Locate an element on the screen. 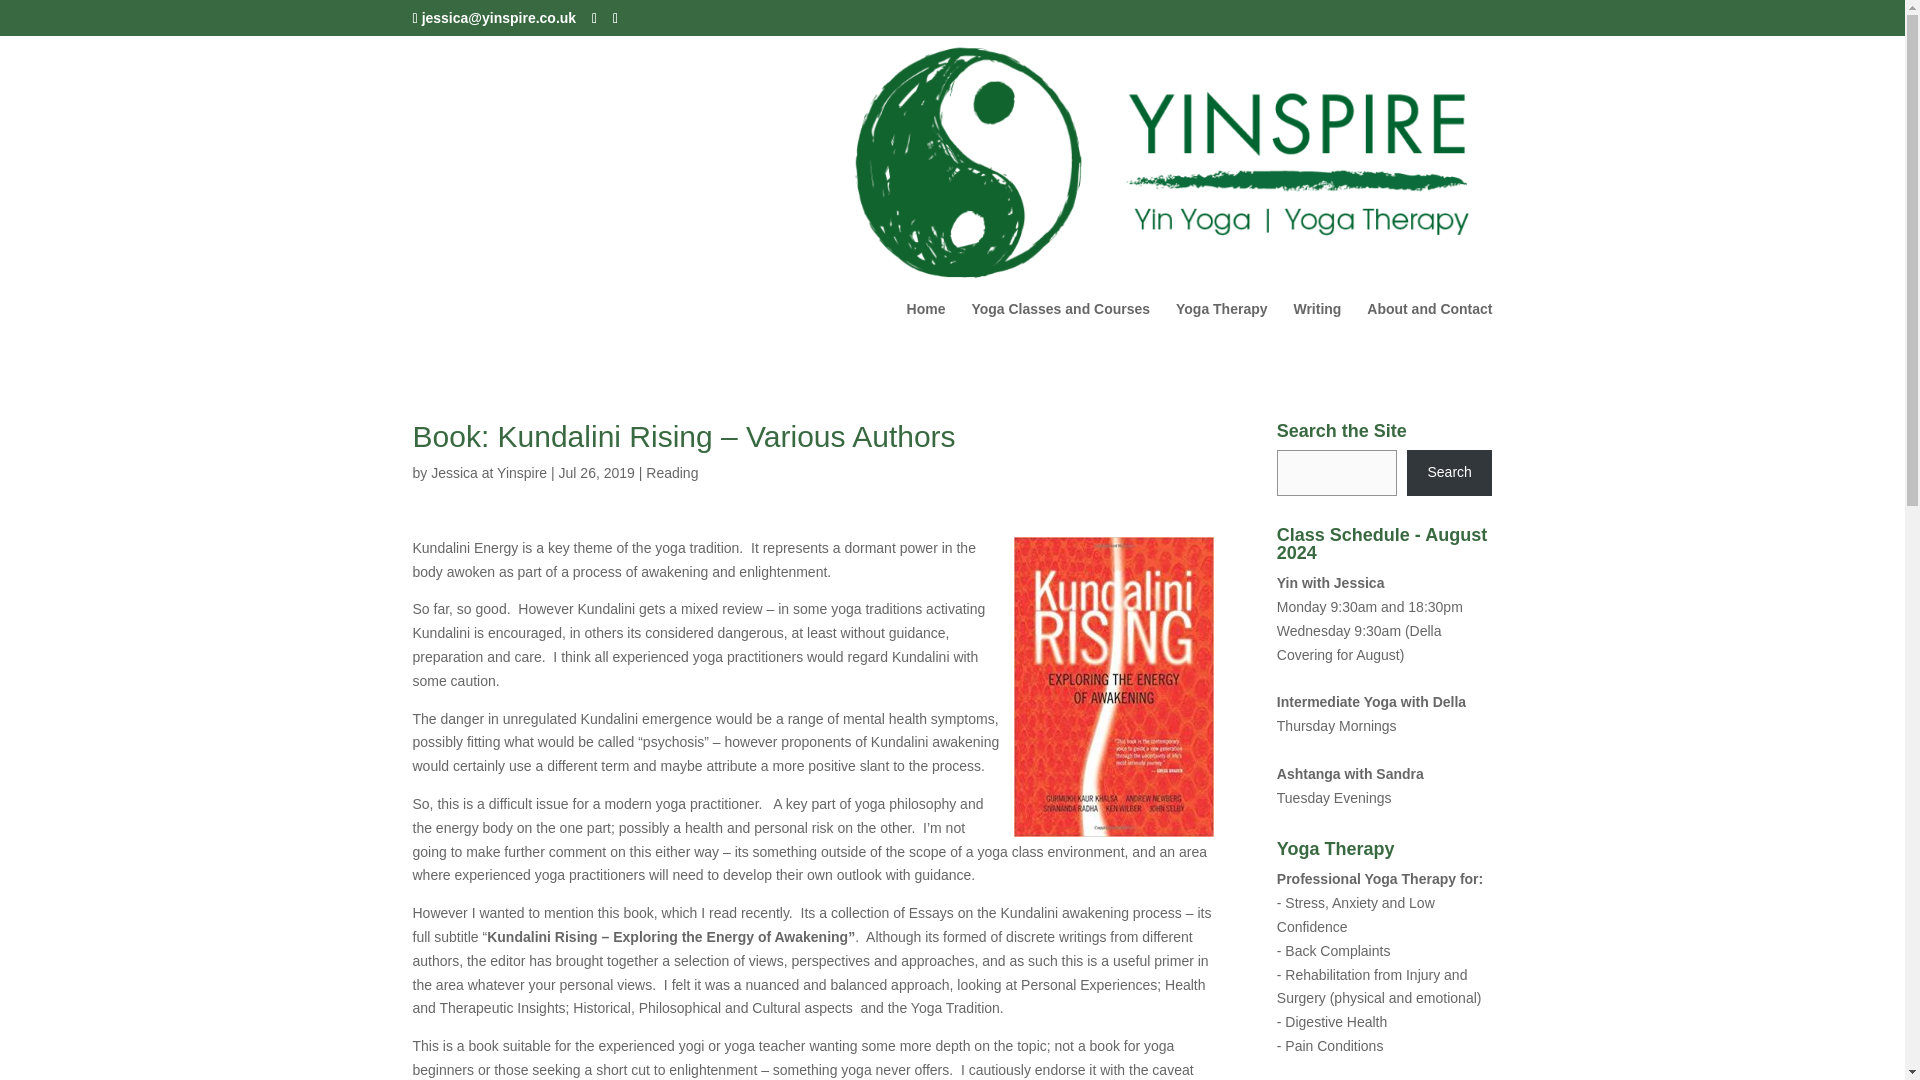 Image resolution: width=1920 pixels, height=1080 pixels. - Stress, Anxiety and Low Confidence is located at coordinates (1355, 915).